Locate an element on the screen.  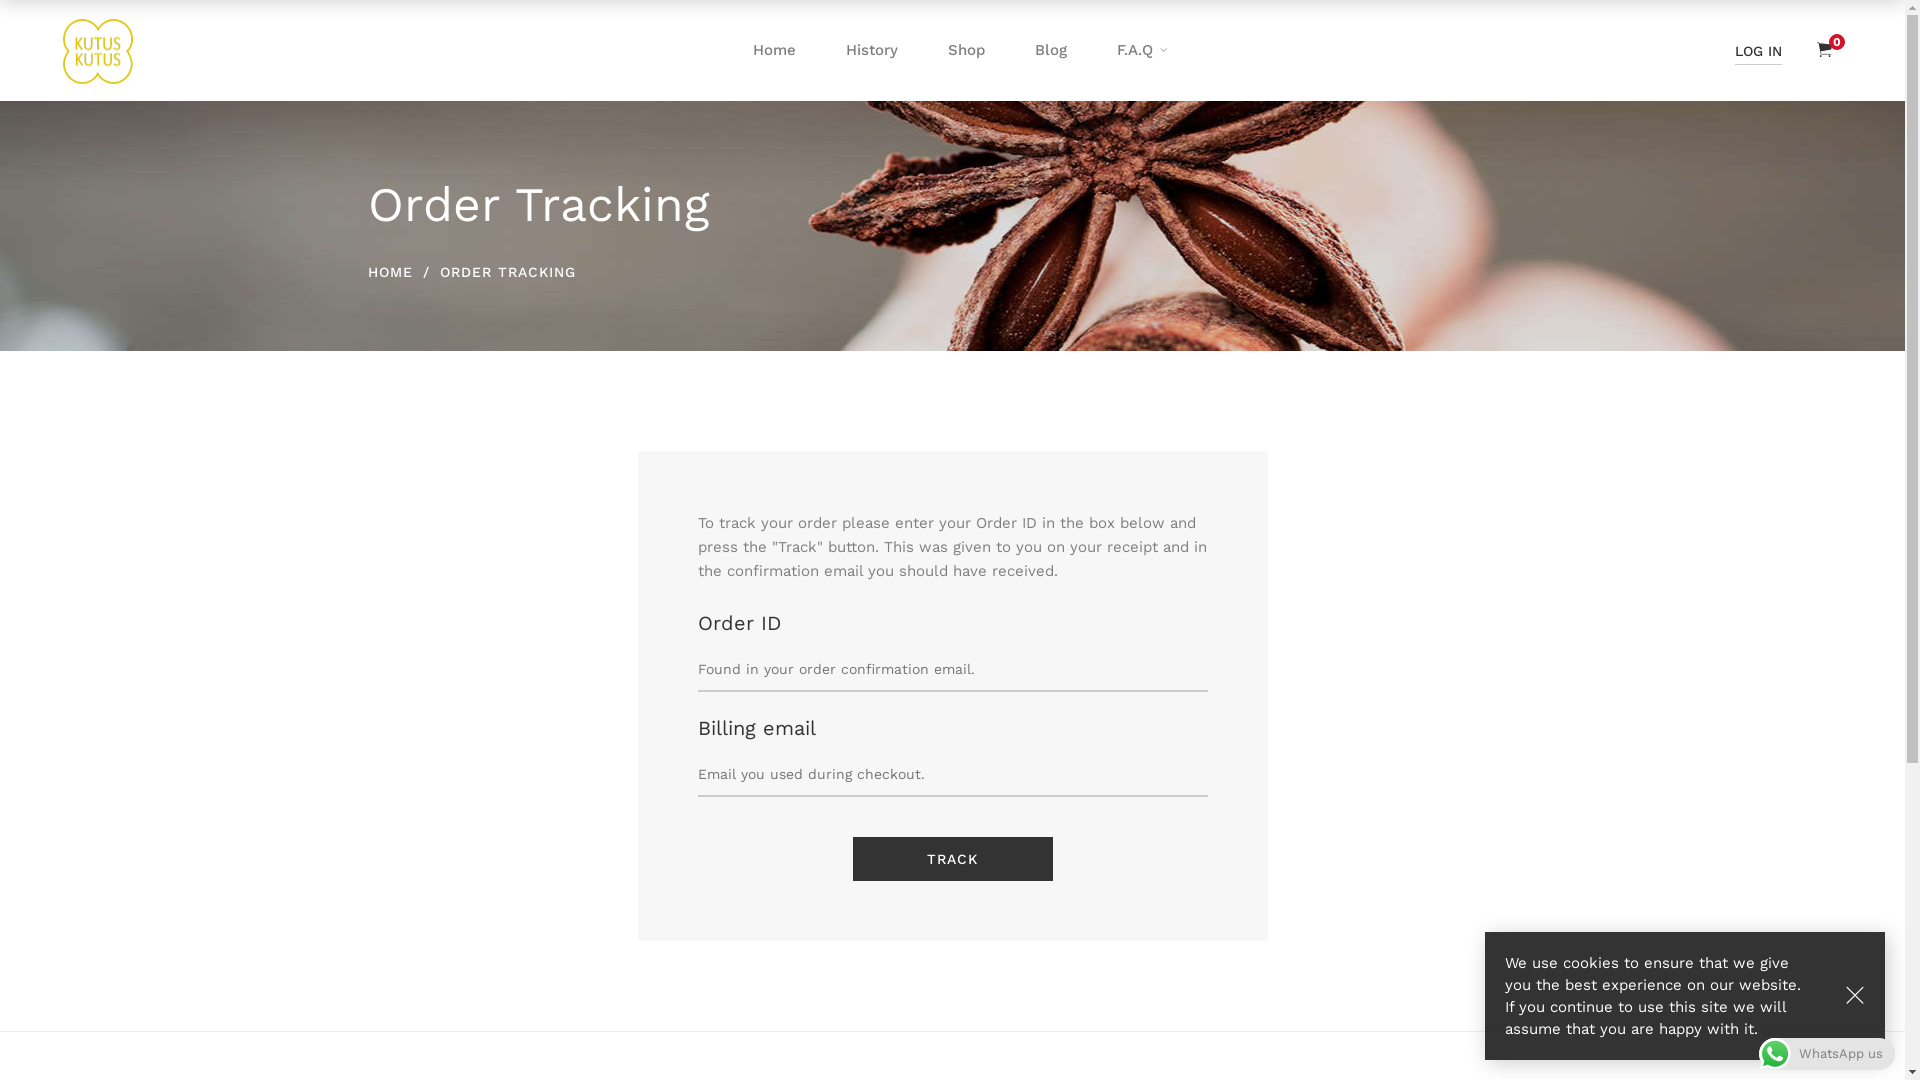
TRACK is located at coordinates (952, 859).